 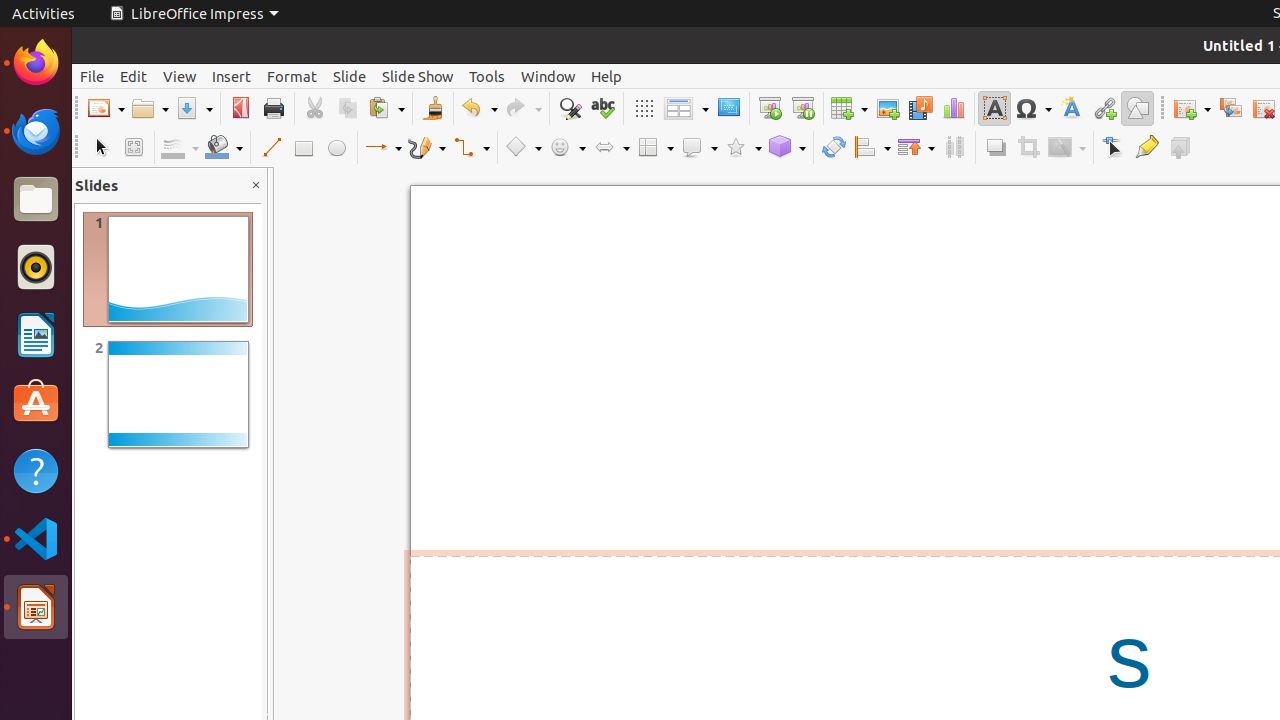 I want to click on Rectangle, so click(x=304, y=148).